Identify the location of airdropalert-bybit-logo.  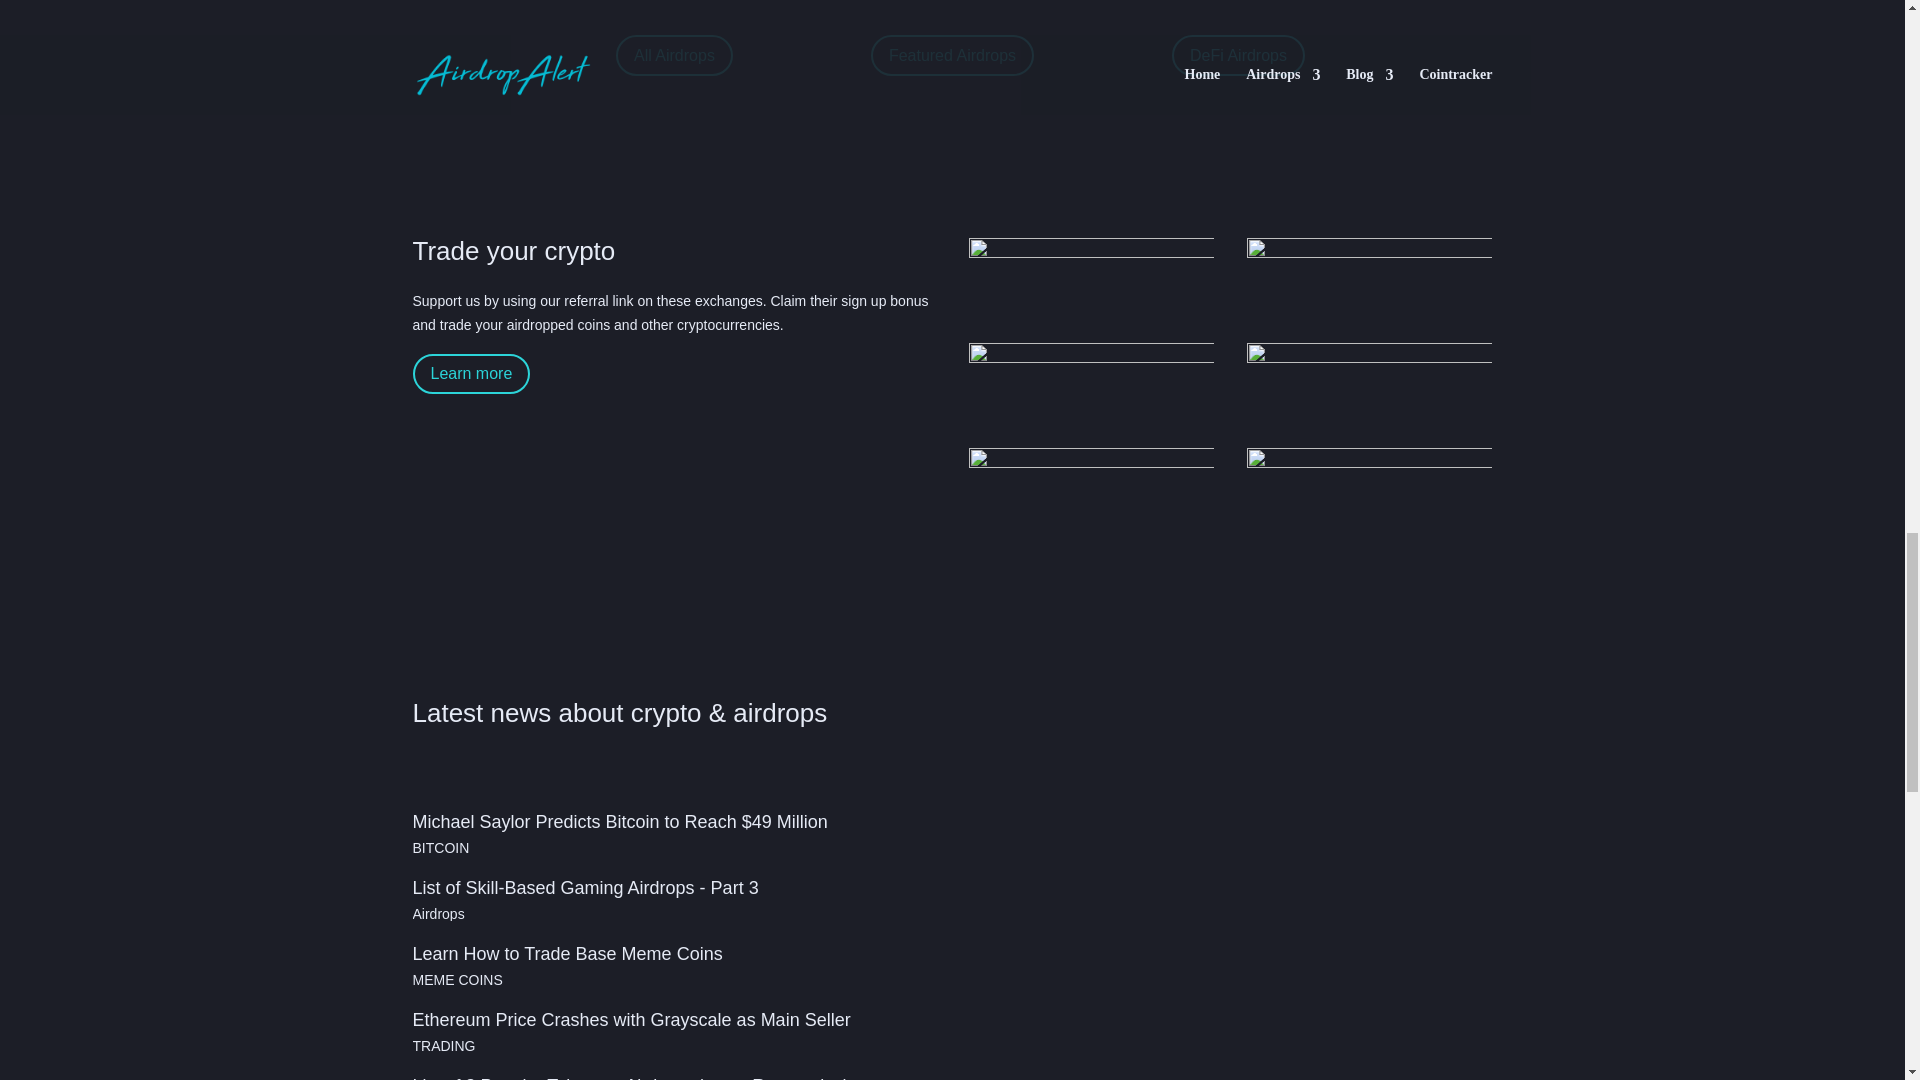
(1092, 282).